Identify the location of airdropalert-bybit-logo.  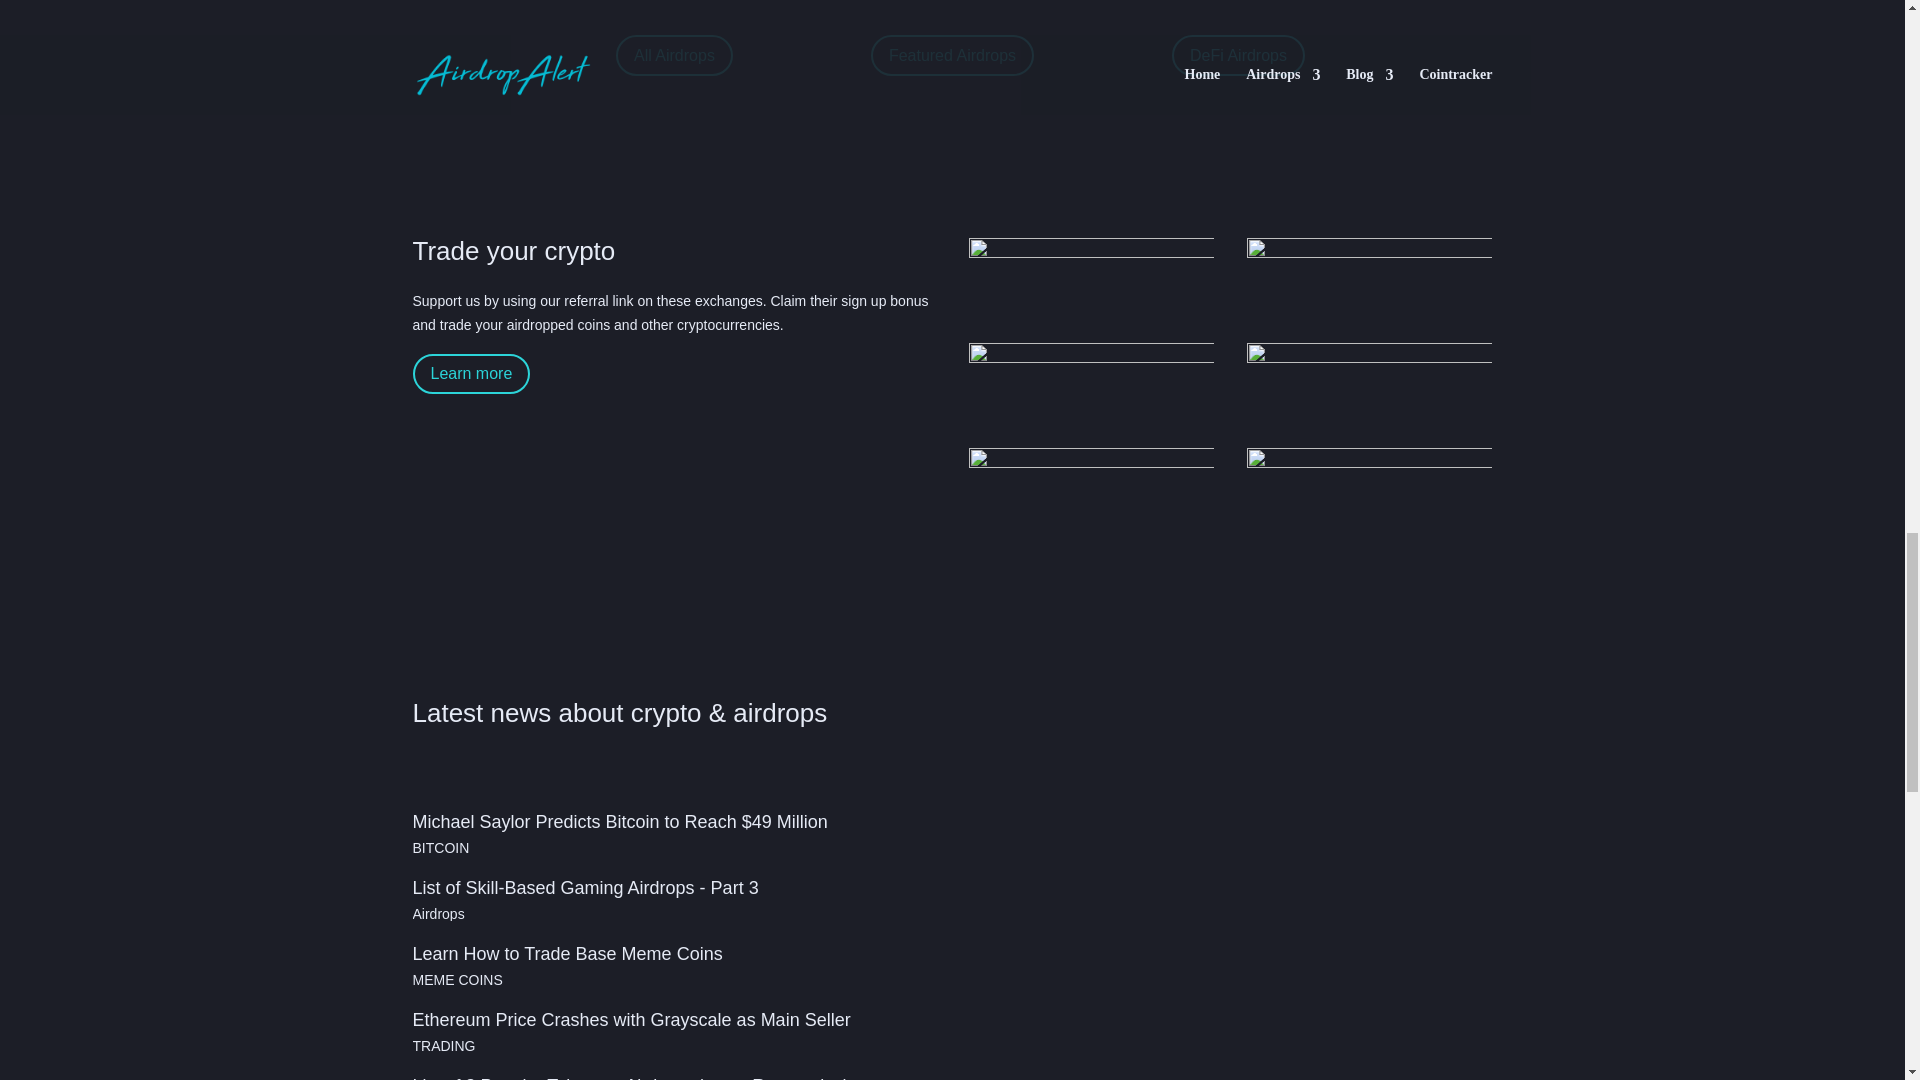
(1092, 282).